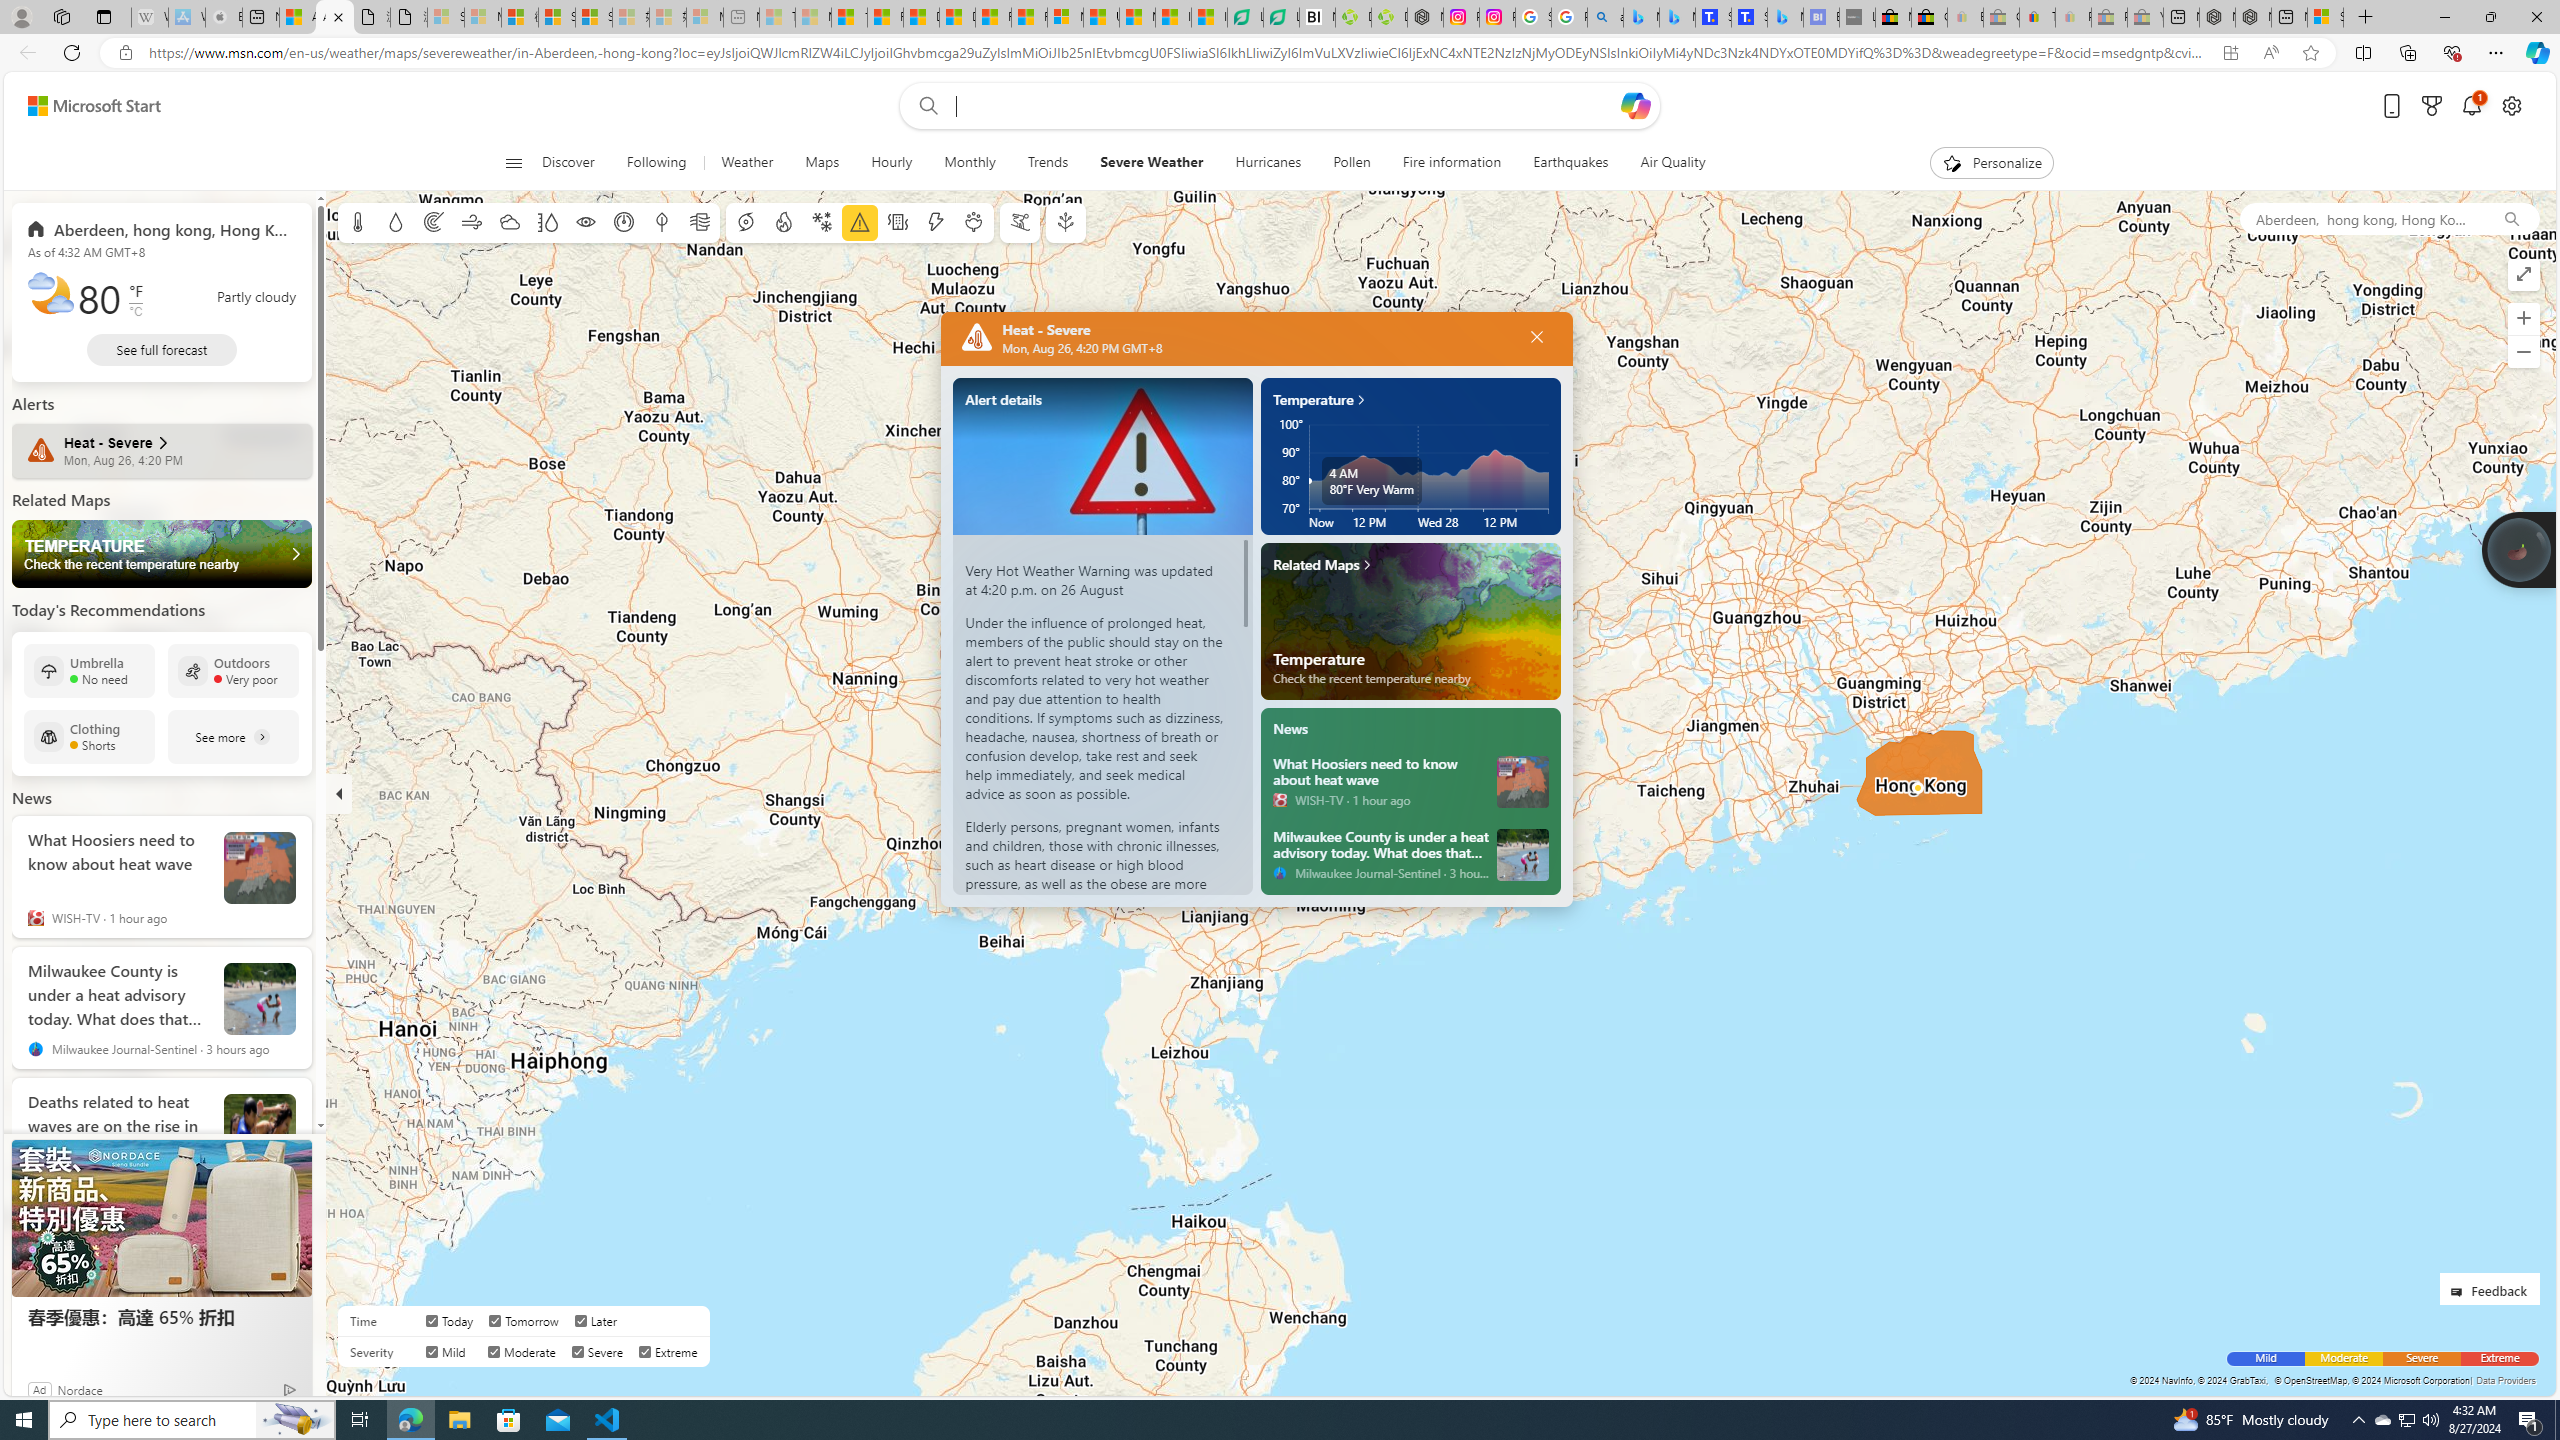 Image resolution: width=2560 pixels, height=1440 pixels. Describe the element at coordinates (1018, 222) in the screenshot. I see `Ski conditions` at that location.